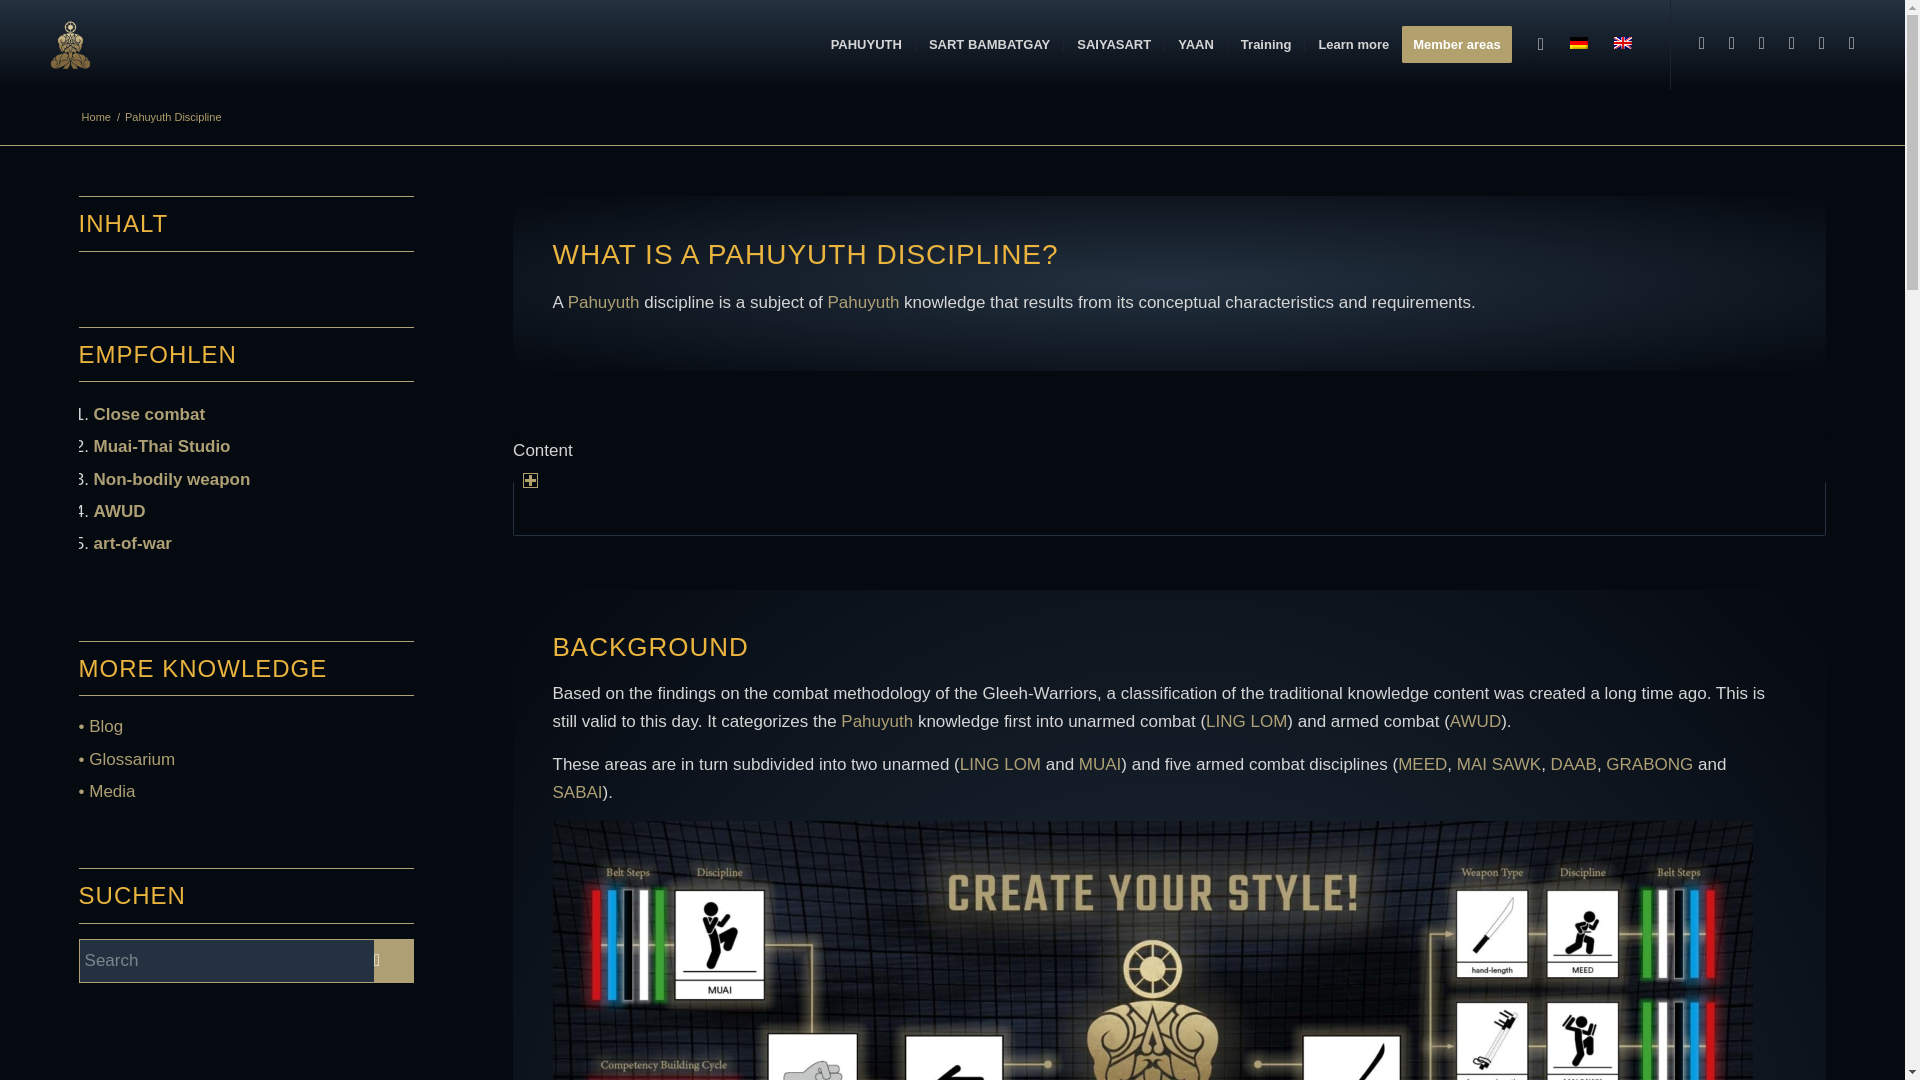  What do you see at coordinates (1792, 44) in the screenshot?
I see `X` at bounding box center [1792, 44].